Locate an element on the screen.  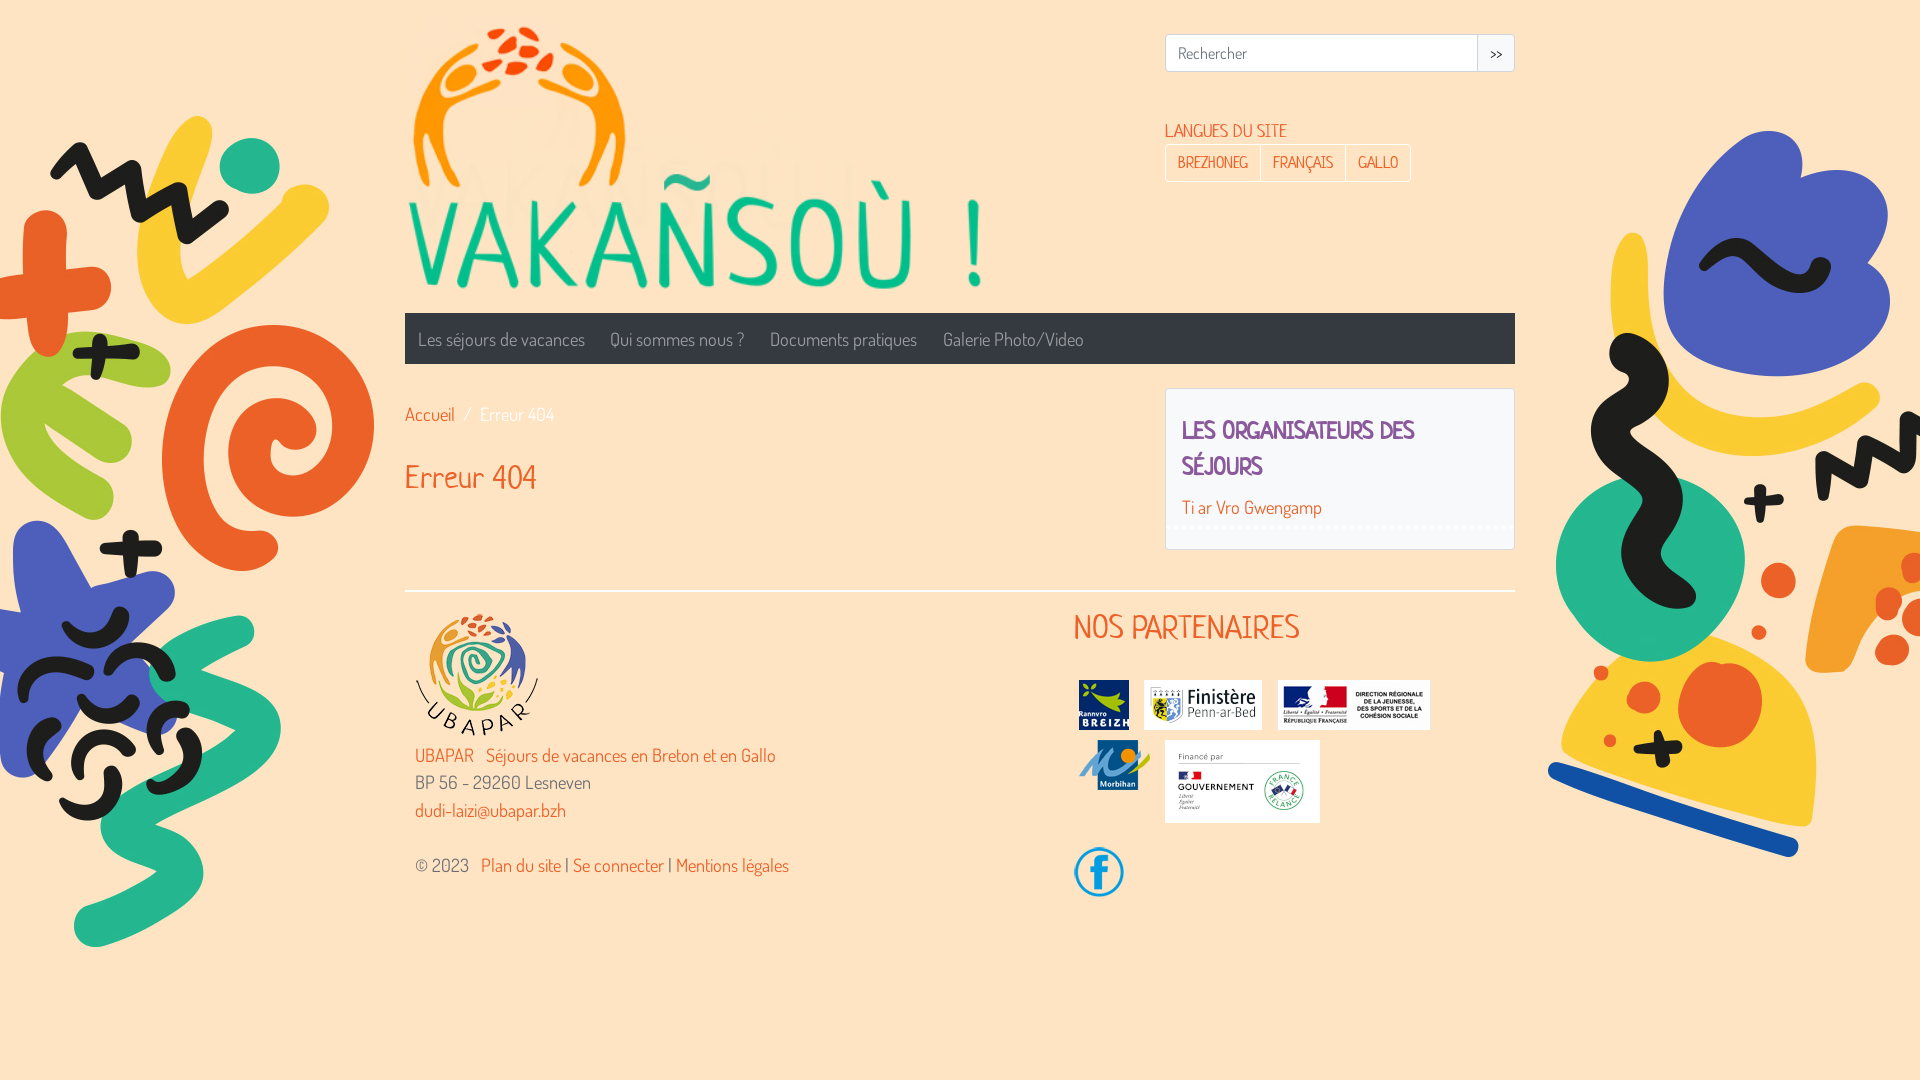
Se connecter is located at coordinates (618, 864).